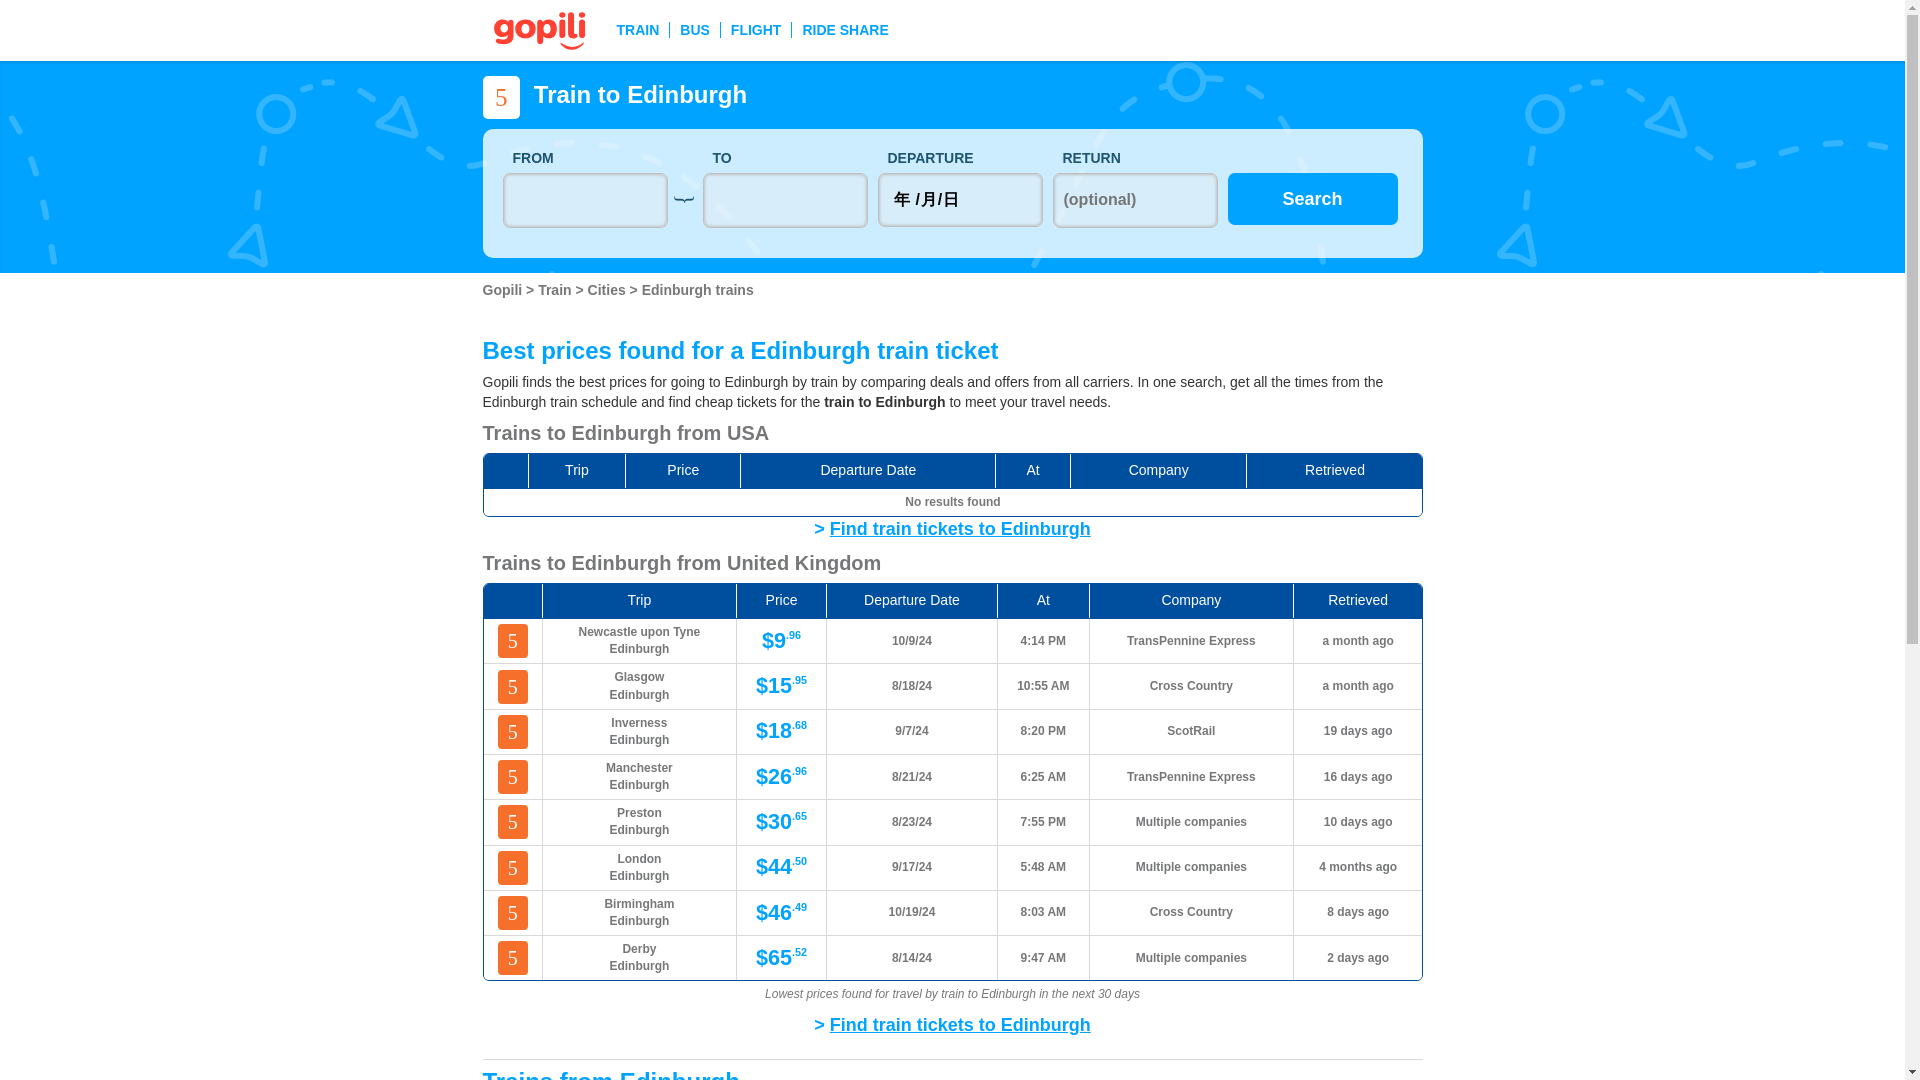  I want to click on Gopili, so click(504, 290).